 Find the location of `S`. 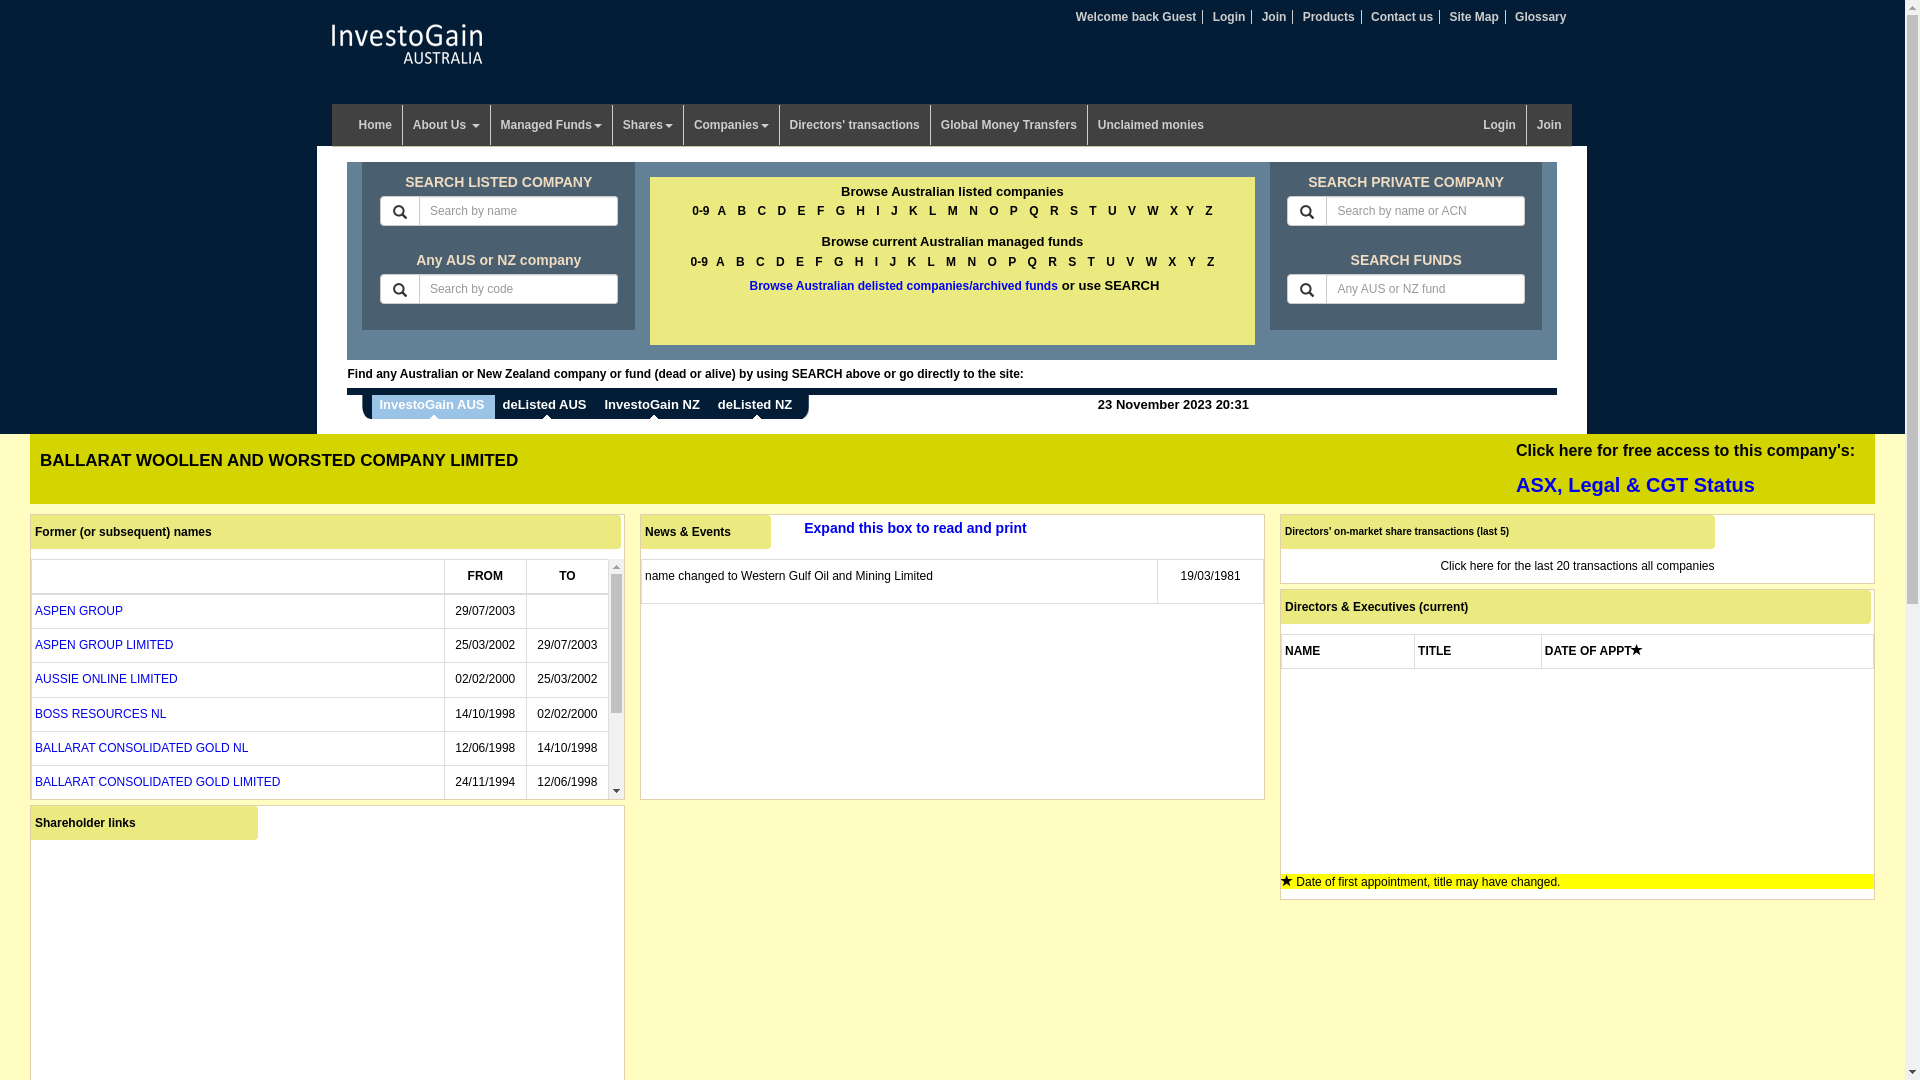

S is located at coordinates (1072, 262).